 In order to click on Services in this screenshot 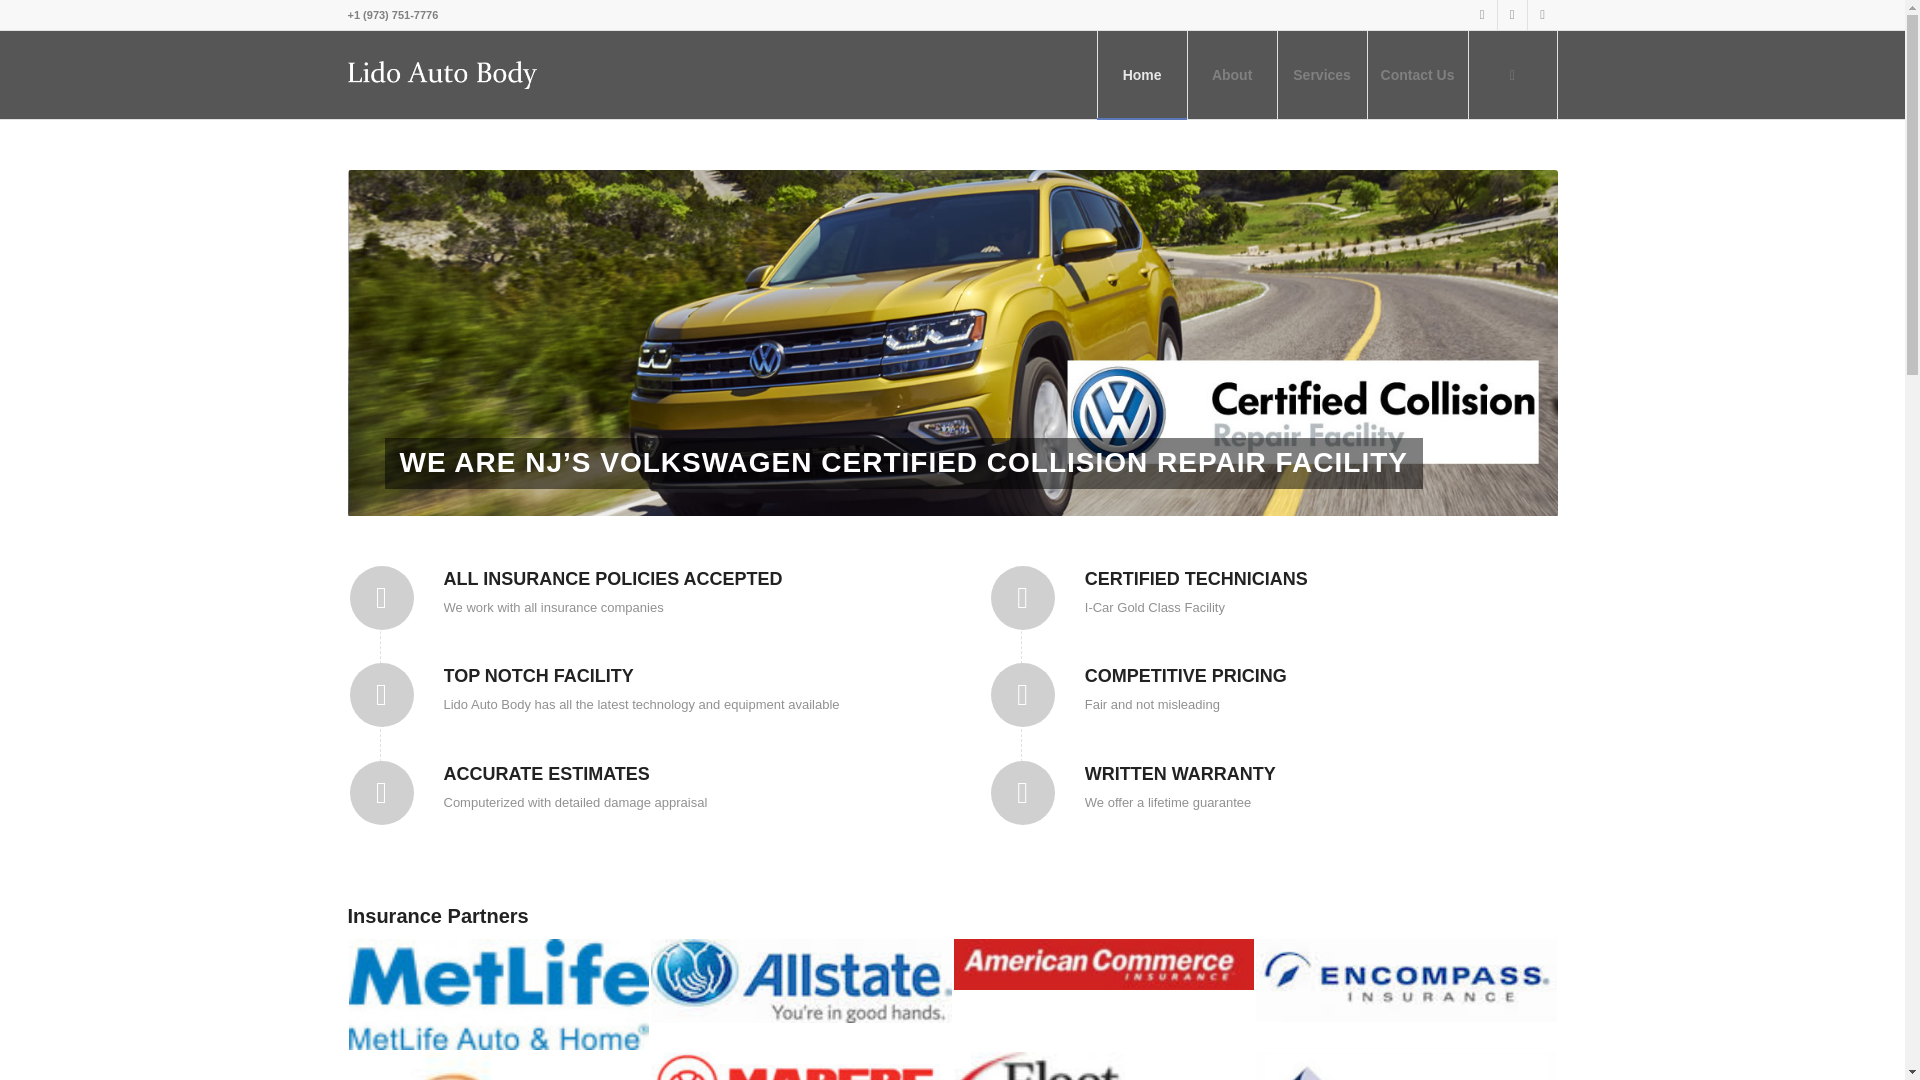, I will do `click(1322, 74)`.